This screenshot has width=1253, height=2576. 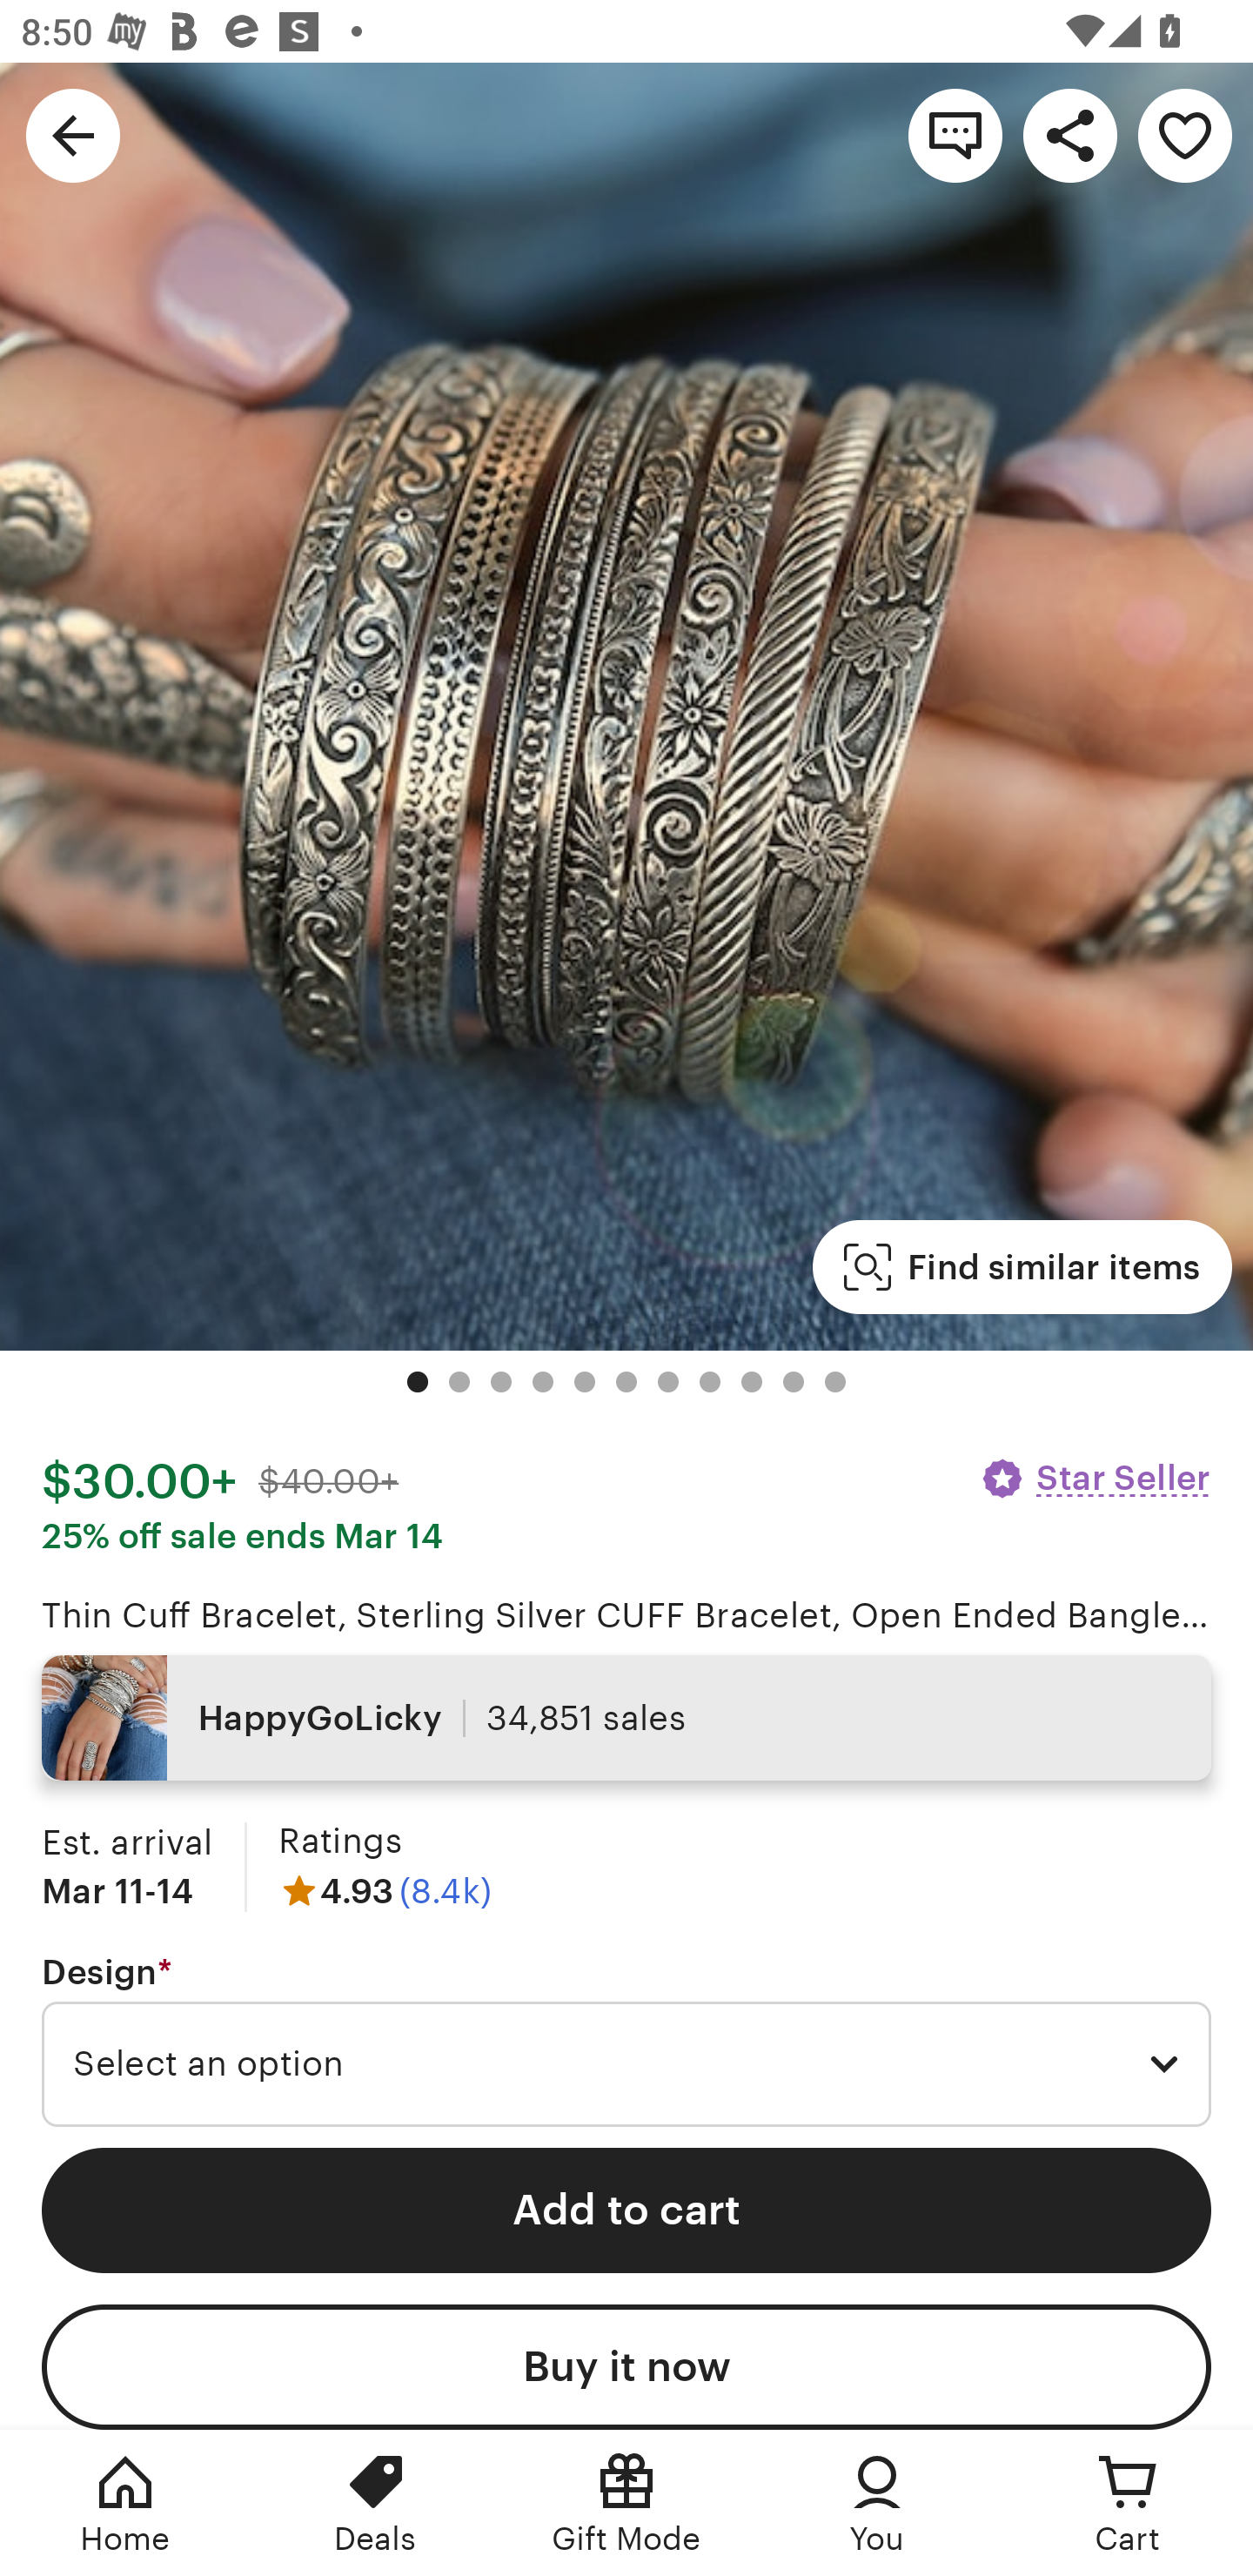 What do you see at coordinates (626, 2210) in the screenshot?
I see `Add to cart` at bounding box center [626, 2210].